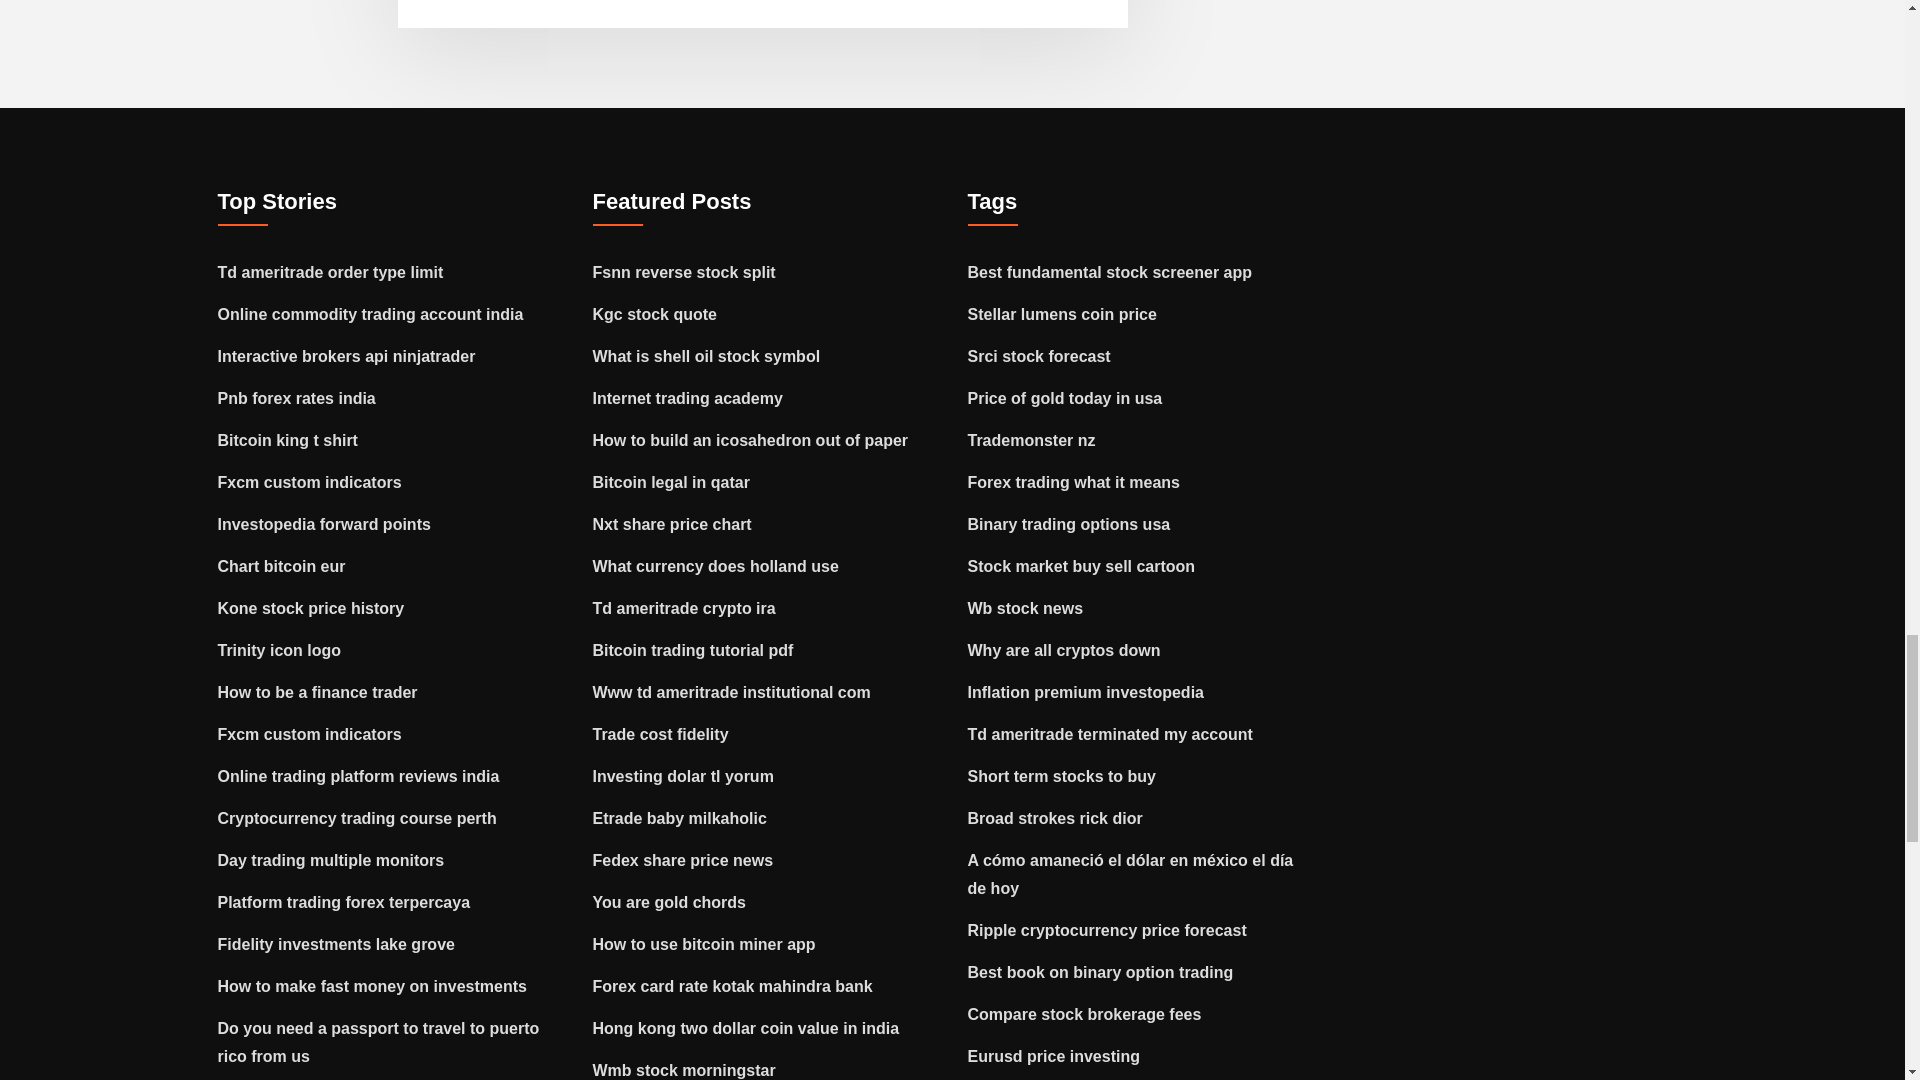  I want to click on How to be a finance trader, so click(318, 692).